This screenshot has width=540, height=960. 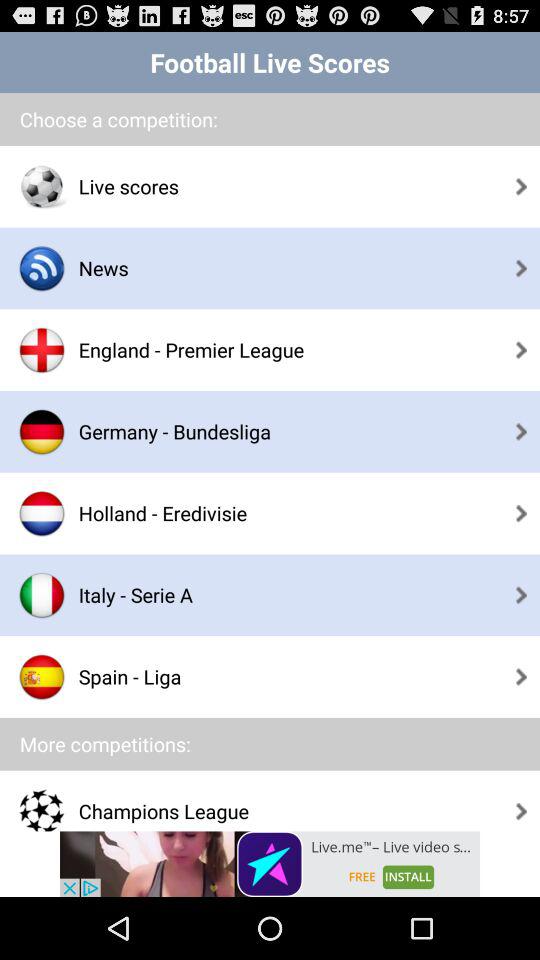 What do you see at coordinates (42, 512) in the screenshot?
I see `click on symbol next to holland  eredivisie` at bounding box center [42, 512].